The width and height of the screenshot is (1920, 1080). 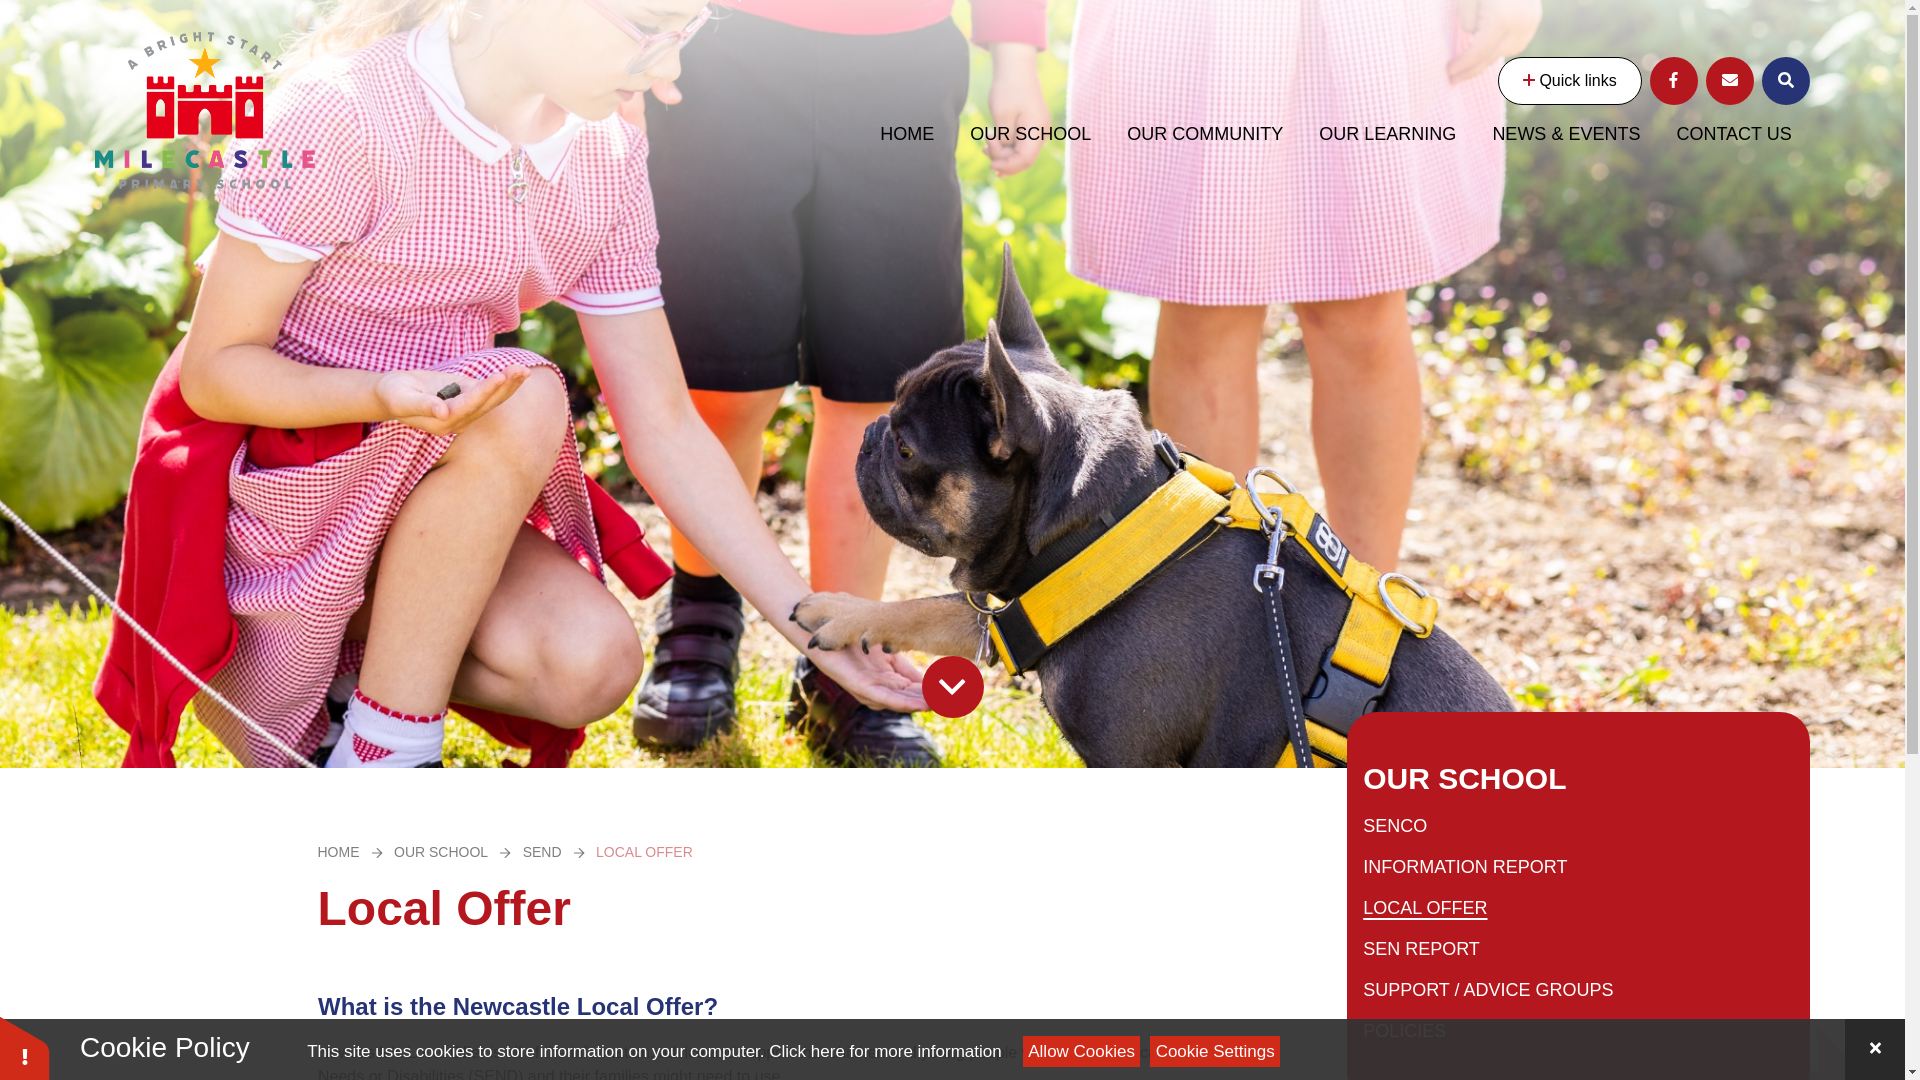 What do you see at coordinates (1673, 80) in the screenshot?
I see `Facebook` at bounding box center [1673, 80].